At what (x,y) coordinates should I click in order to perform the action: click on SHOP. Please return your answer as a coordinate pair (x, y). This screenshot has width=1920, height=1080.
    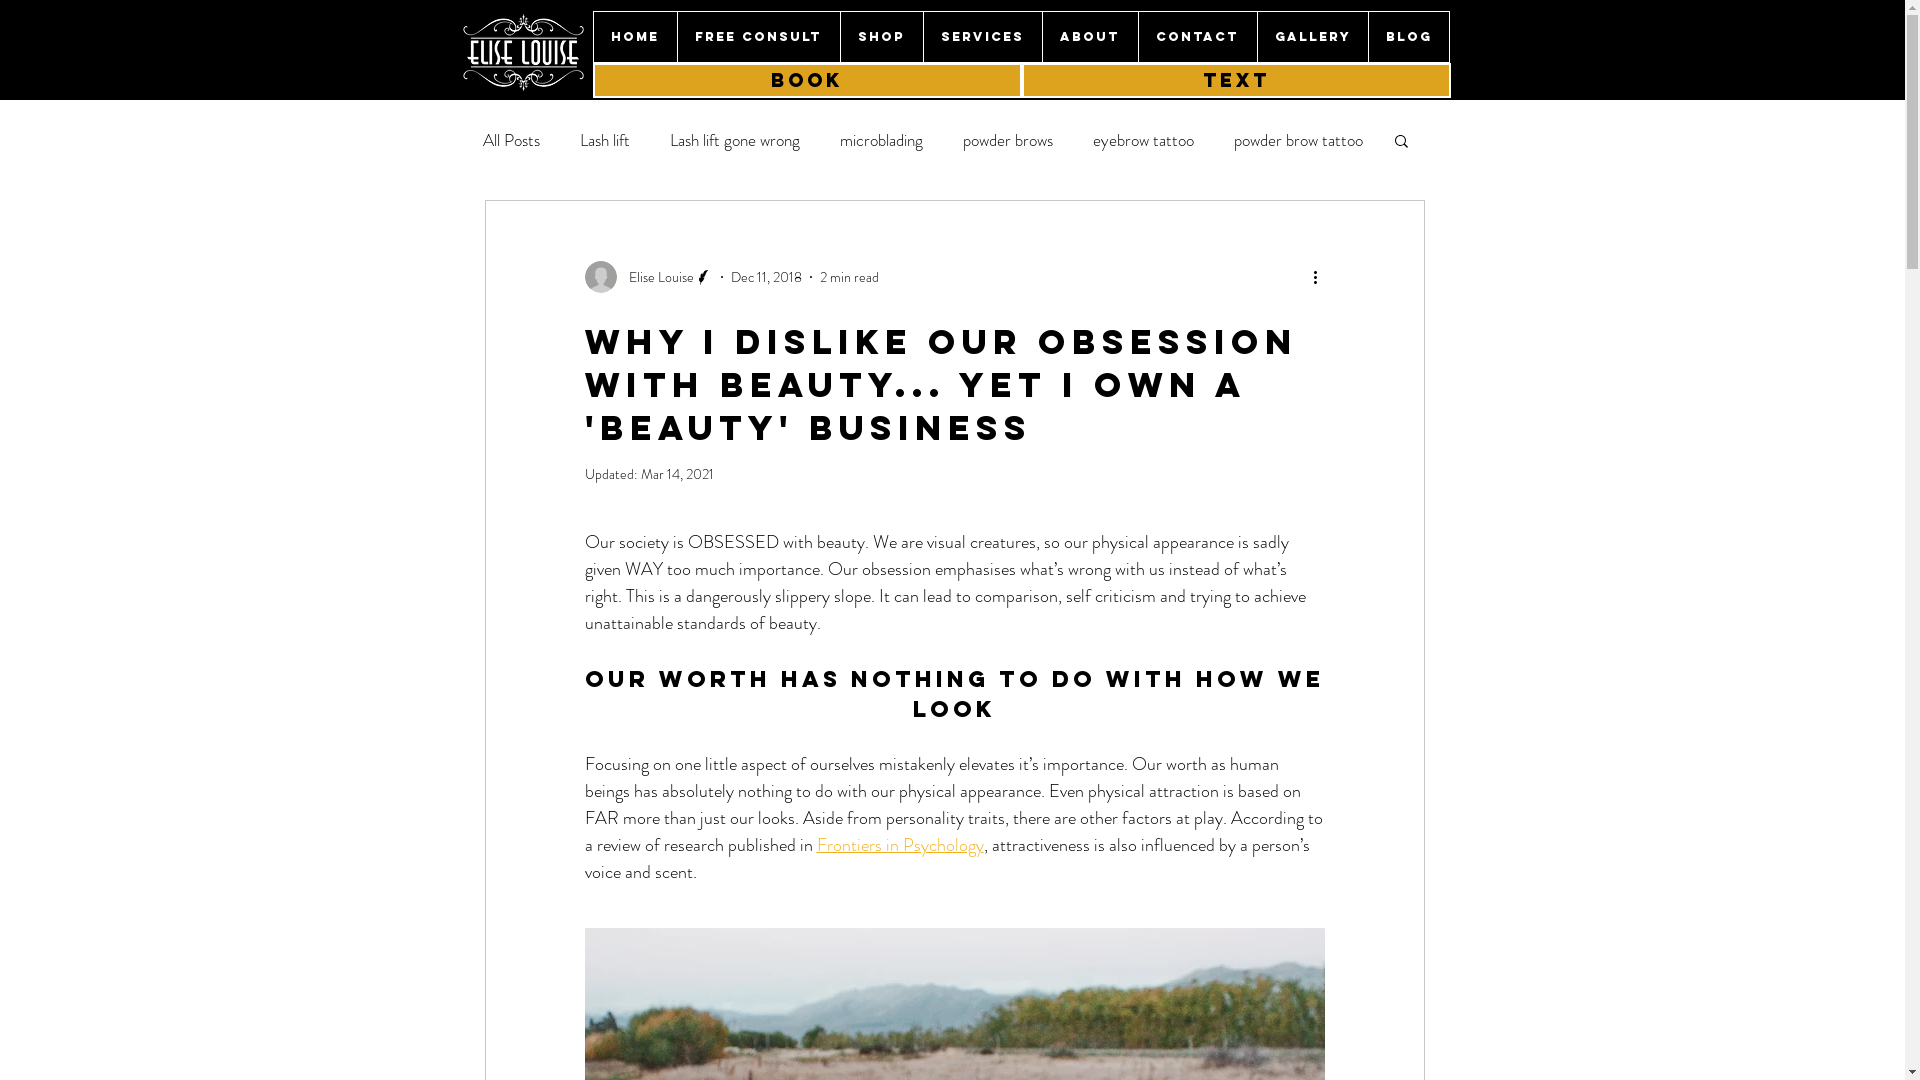
    Looking at the image, I should click on (882, 37).